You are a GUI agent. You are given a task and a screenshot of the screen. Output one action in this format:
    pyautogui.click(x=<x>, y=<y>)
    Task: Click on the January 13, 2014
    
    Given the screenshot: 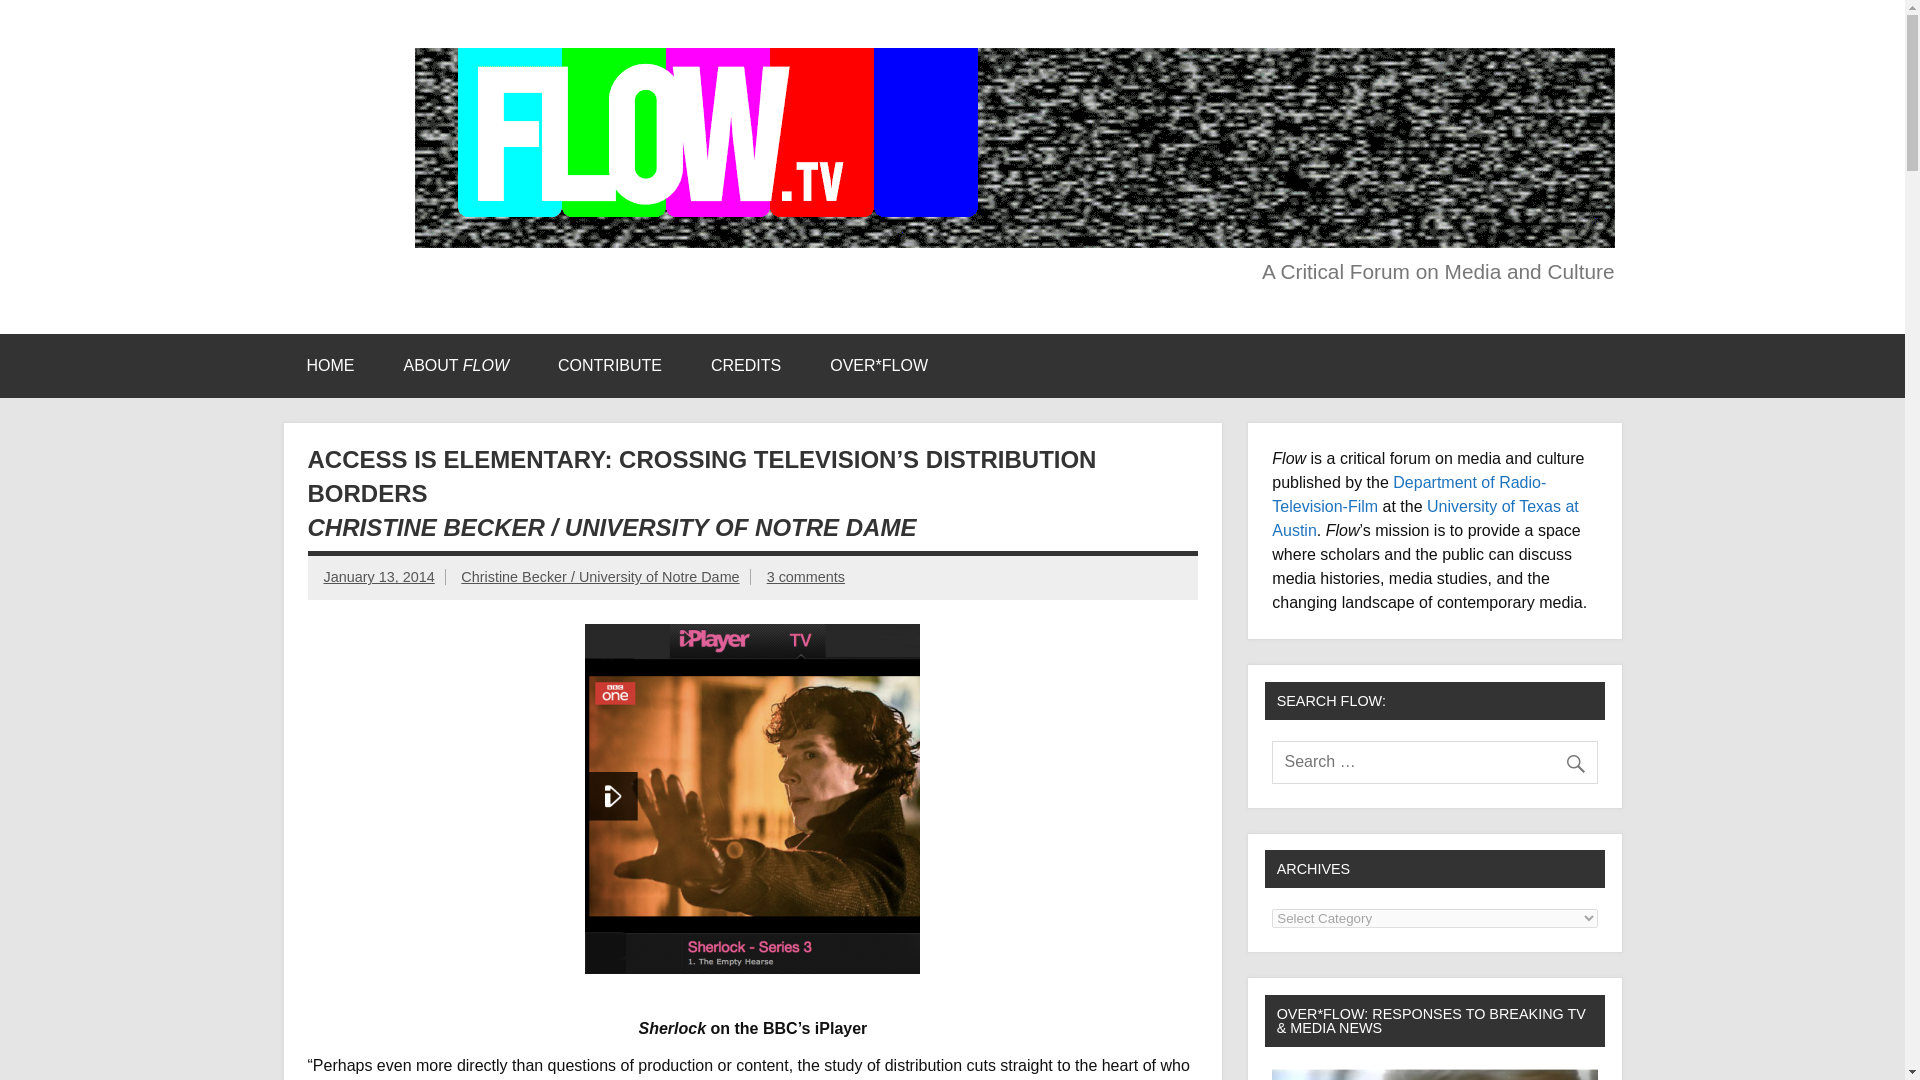 What is the action you would take?
    pyautogui.click(x=380, y=577)
    